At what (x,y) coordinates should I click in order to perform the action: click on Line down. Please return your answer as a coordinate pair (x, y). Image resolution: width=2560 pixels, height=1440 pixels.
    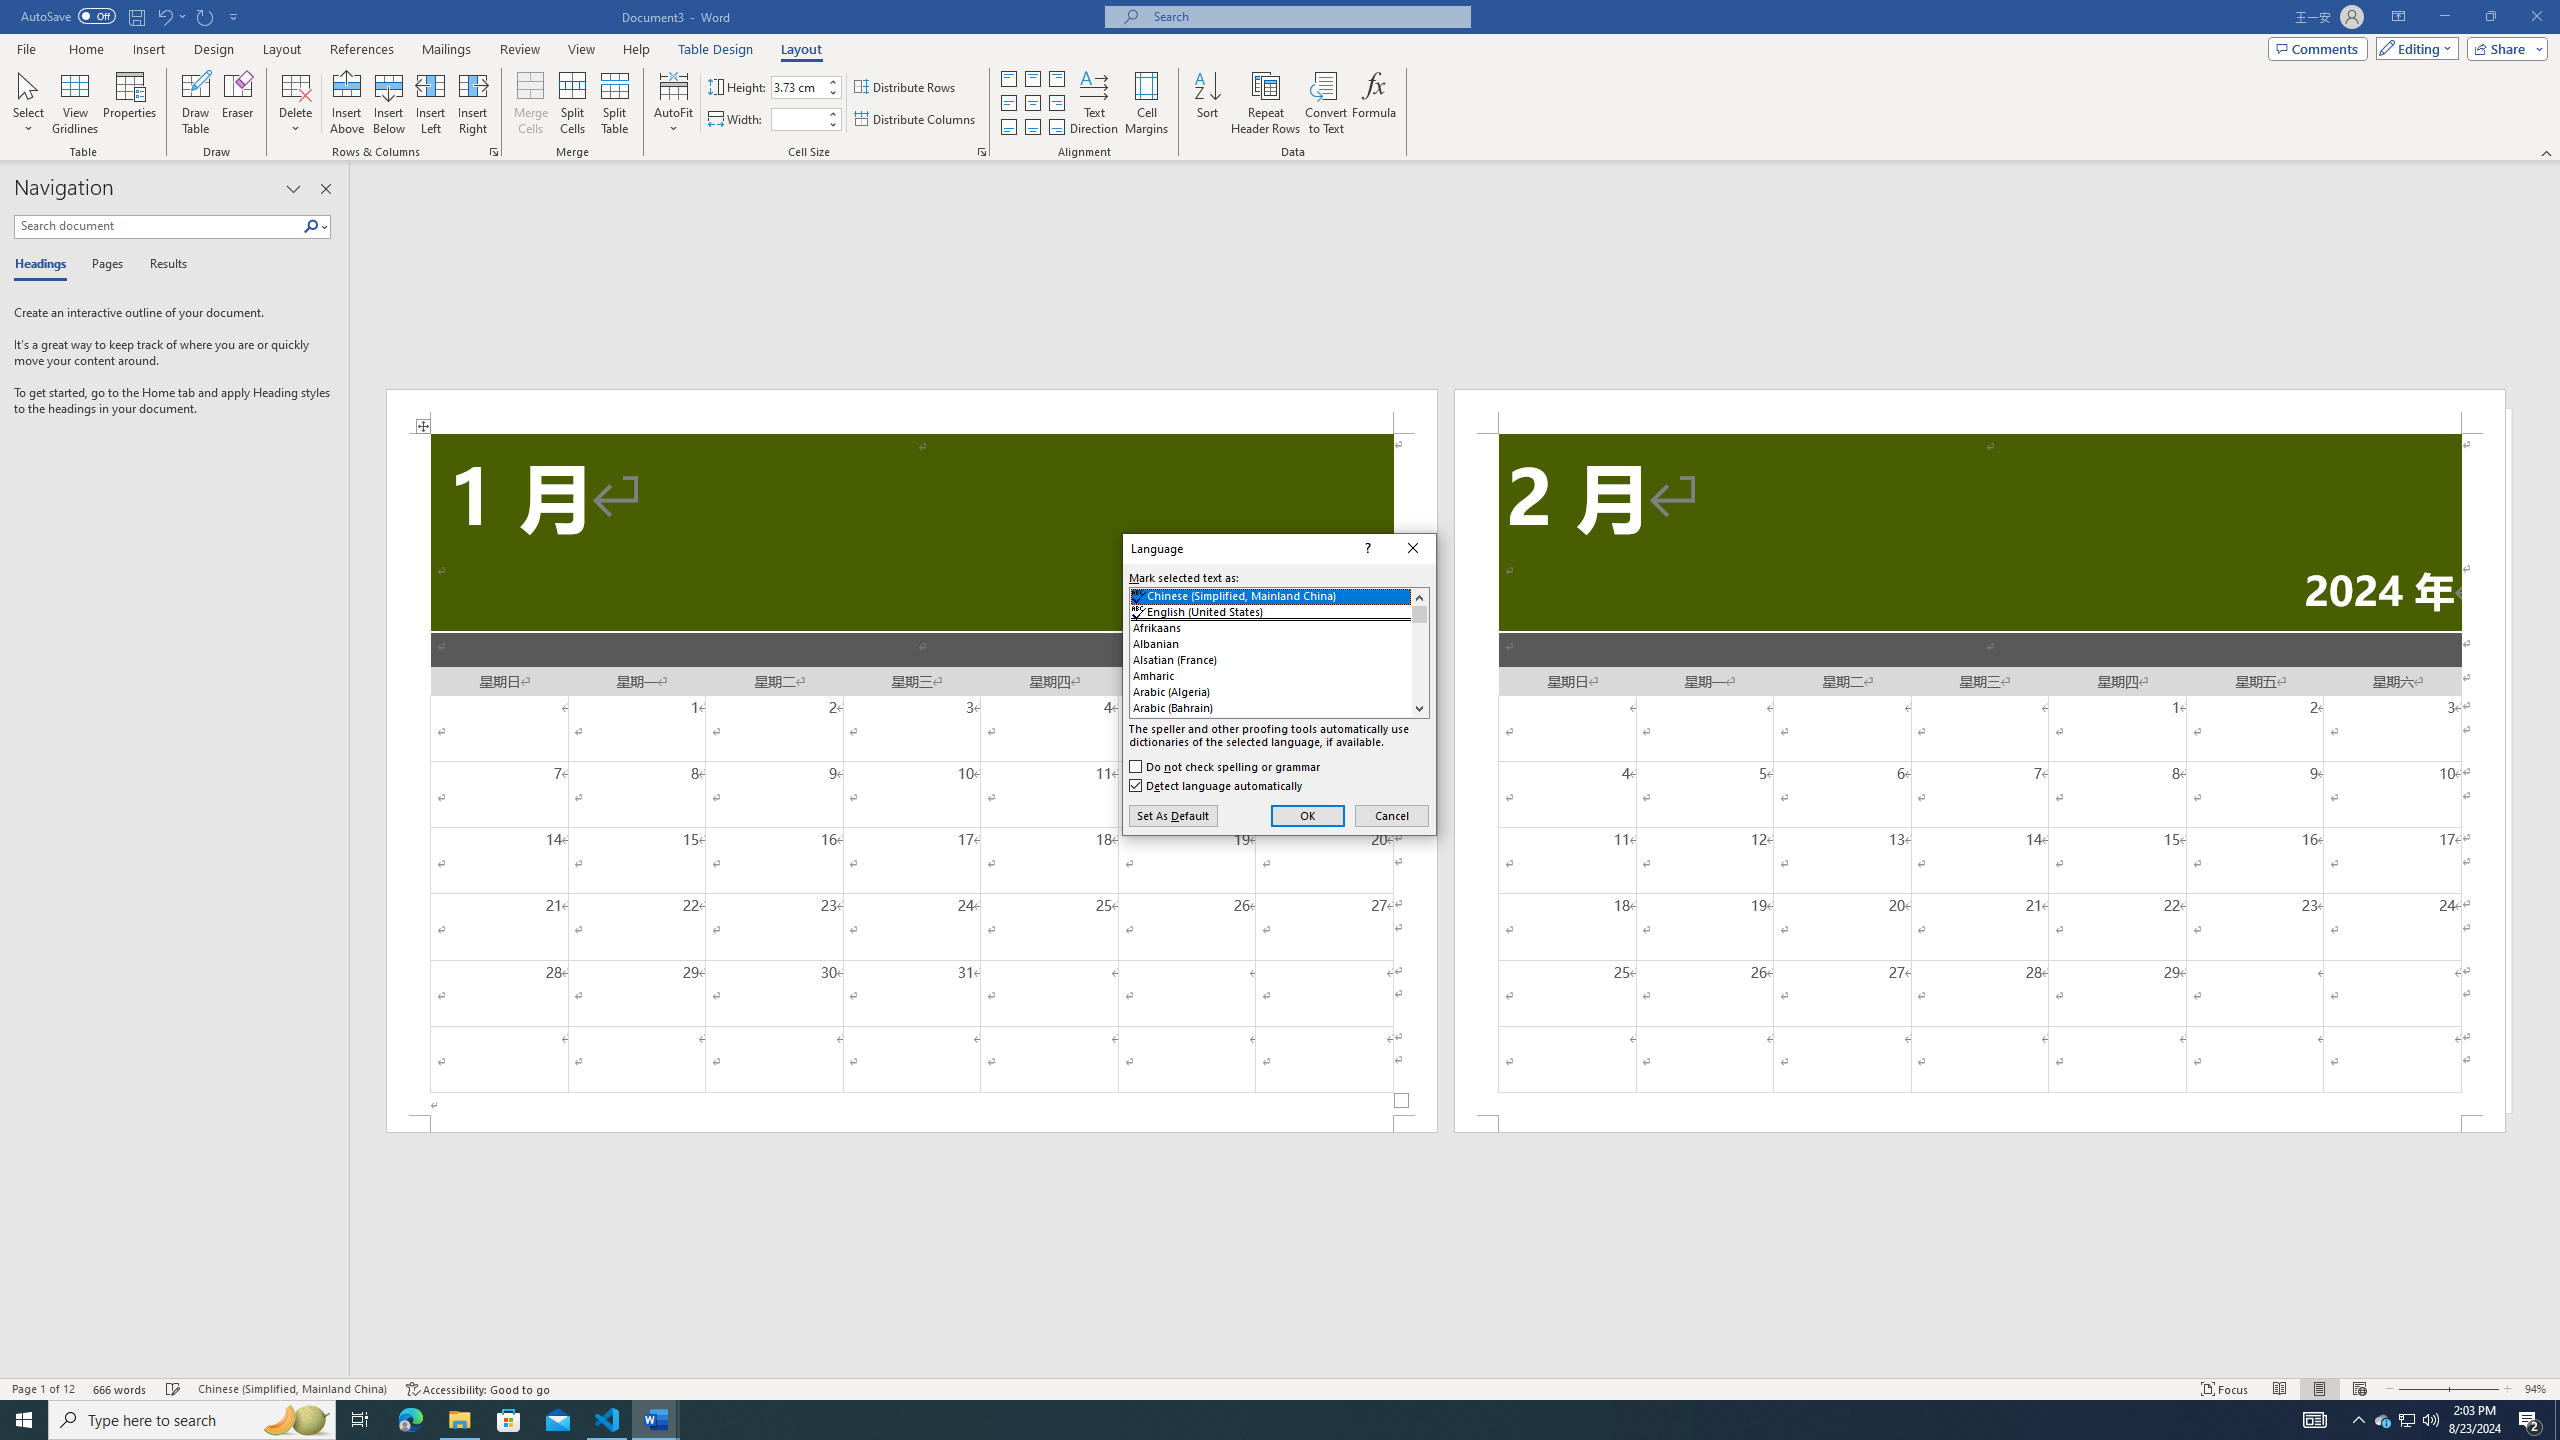
    Looking at the image, I should click on (1419, 708).